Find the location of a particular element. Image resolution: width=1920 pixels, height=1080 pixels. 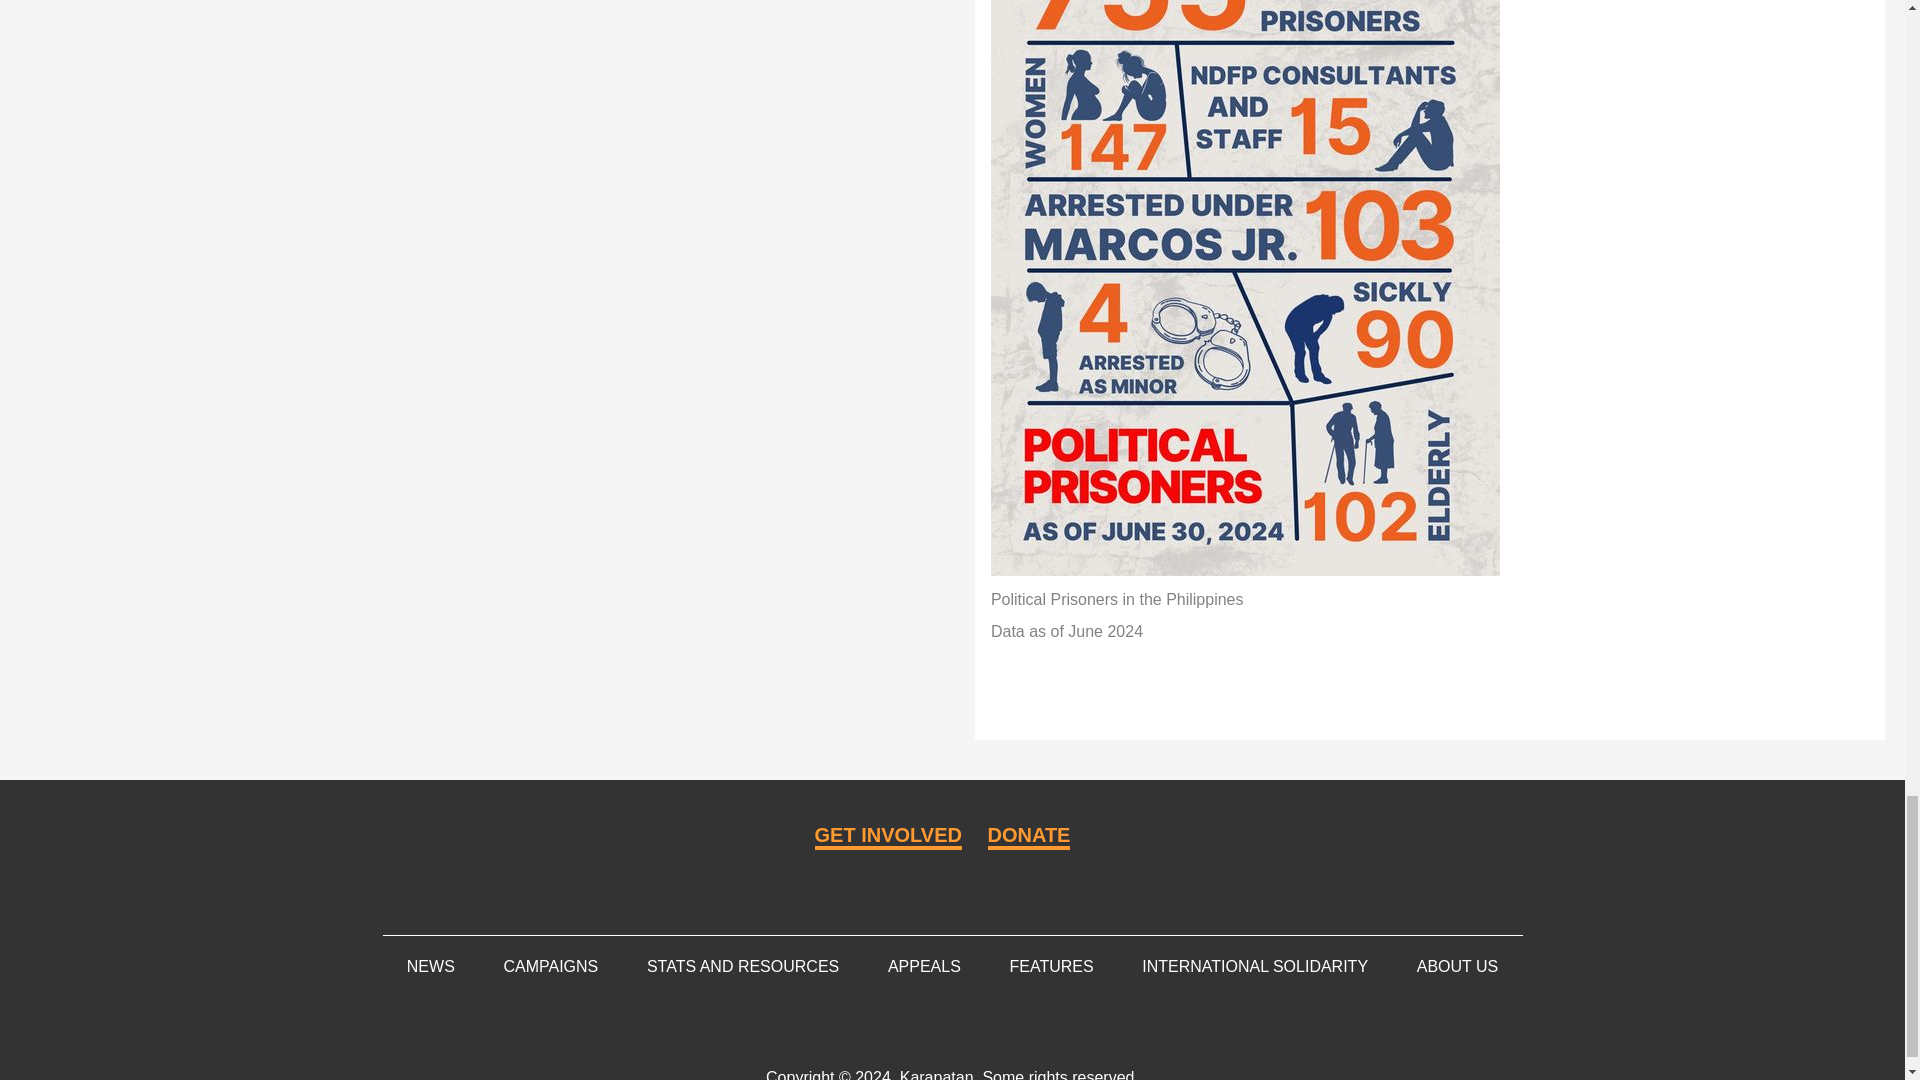

CAMPAIGNS is located at coordinates (550, 966).